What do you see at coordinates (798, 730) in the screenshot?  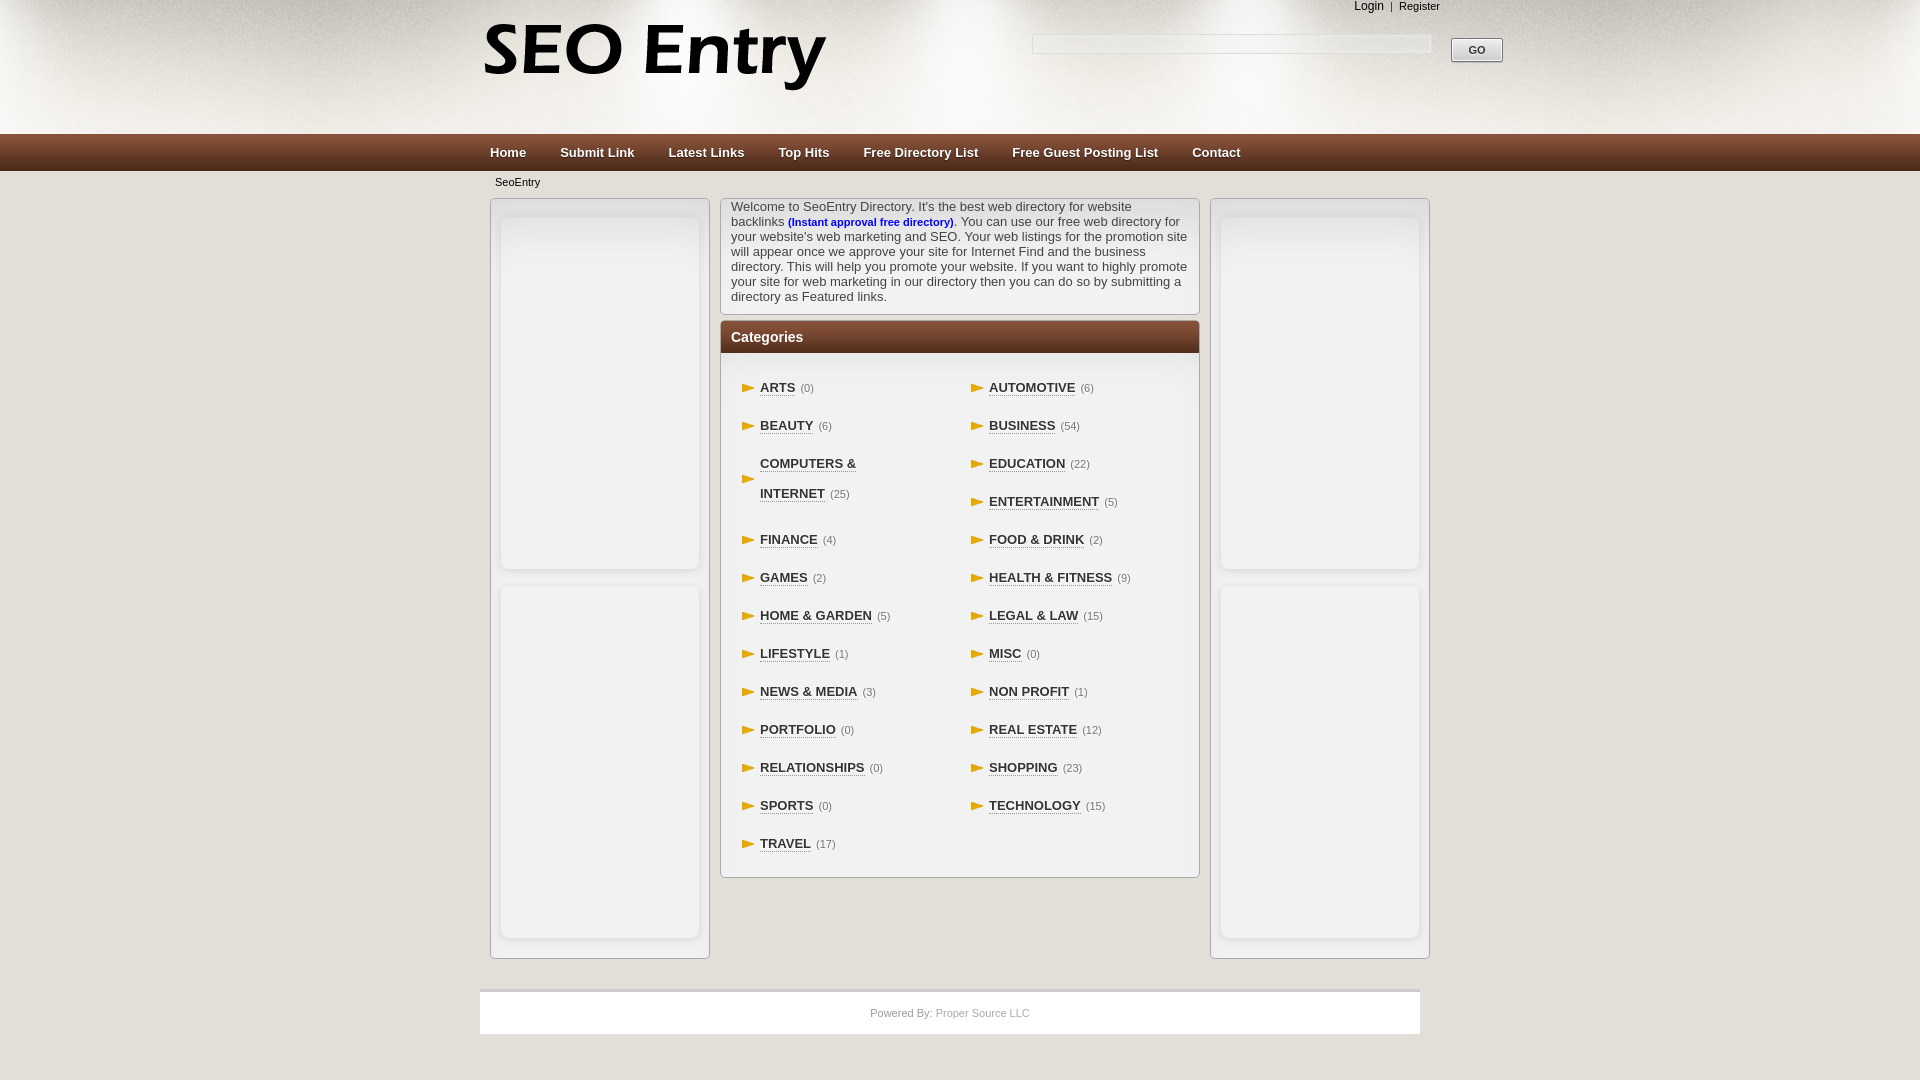 I see `PORTFOLIO` at bounding box center [798, 730].